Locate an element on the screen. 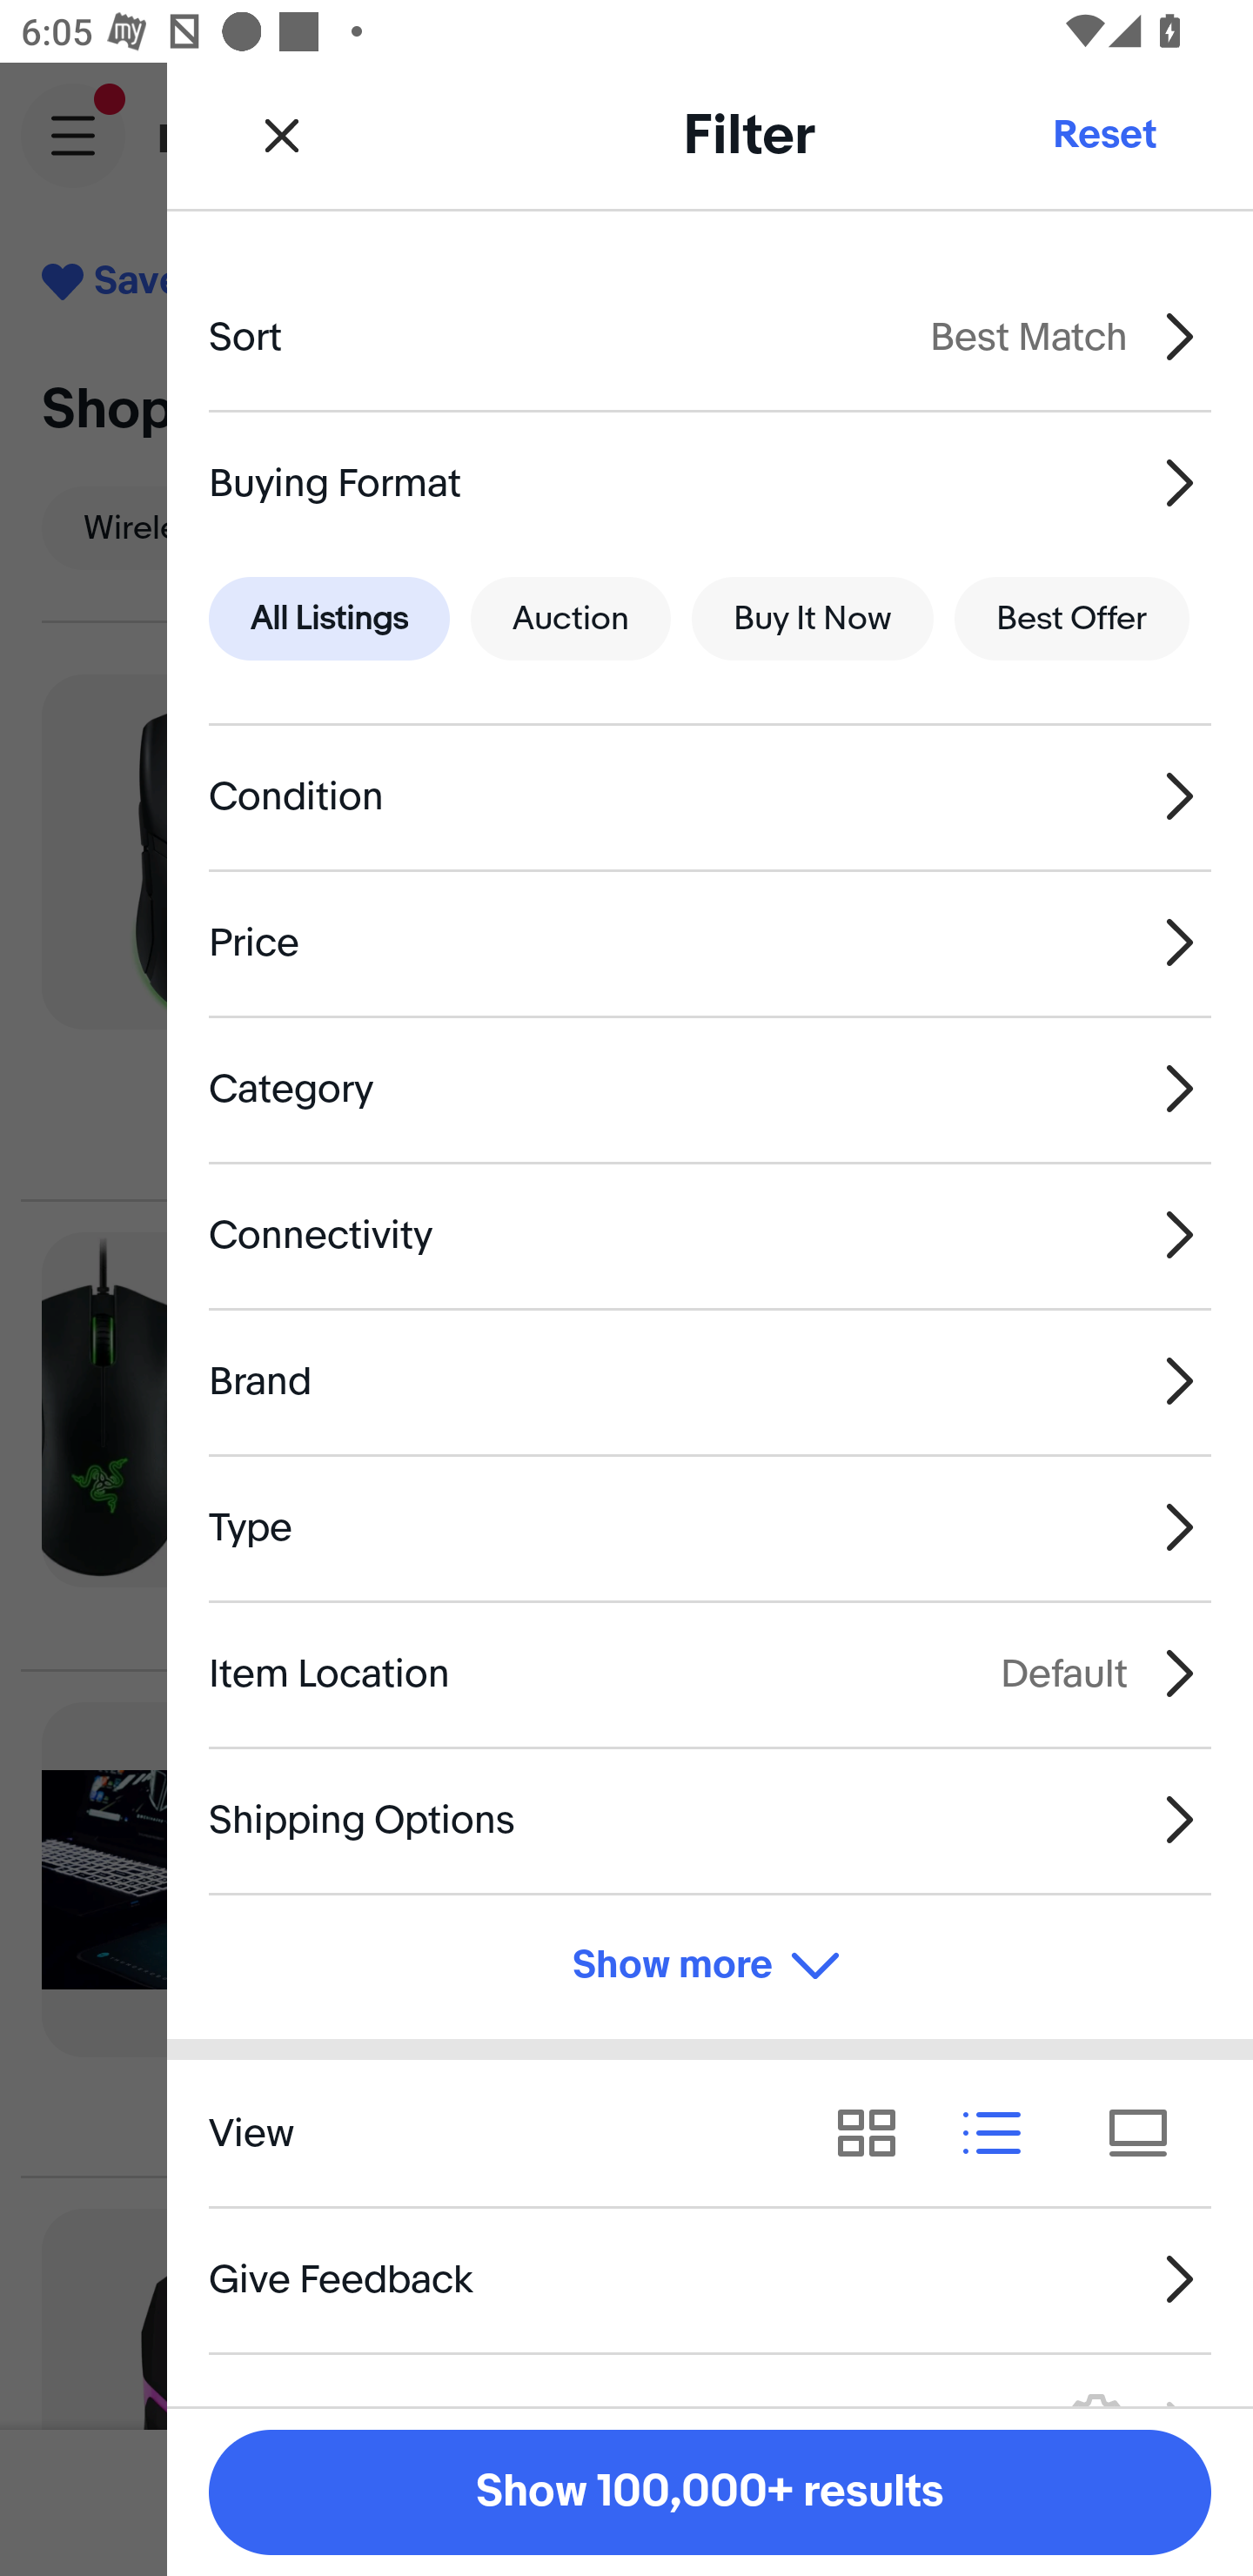 The image size is (1253, 2576). Category is located at coordinates (710, 1088).